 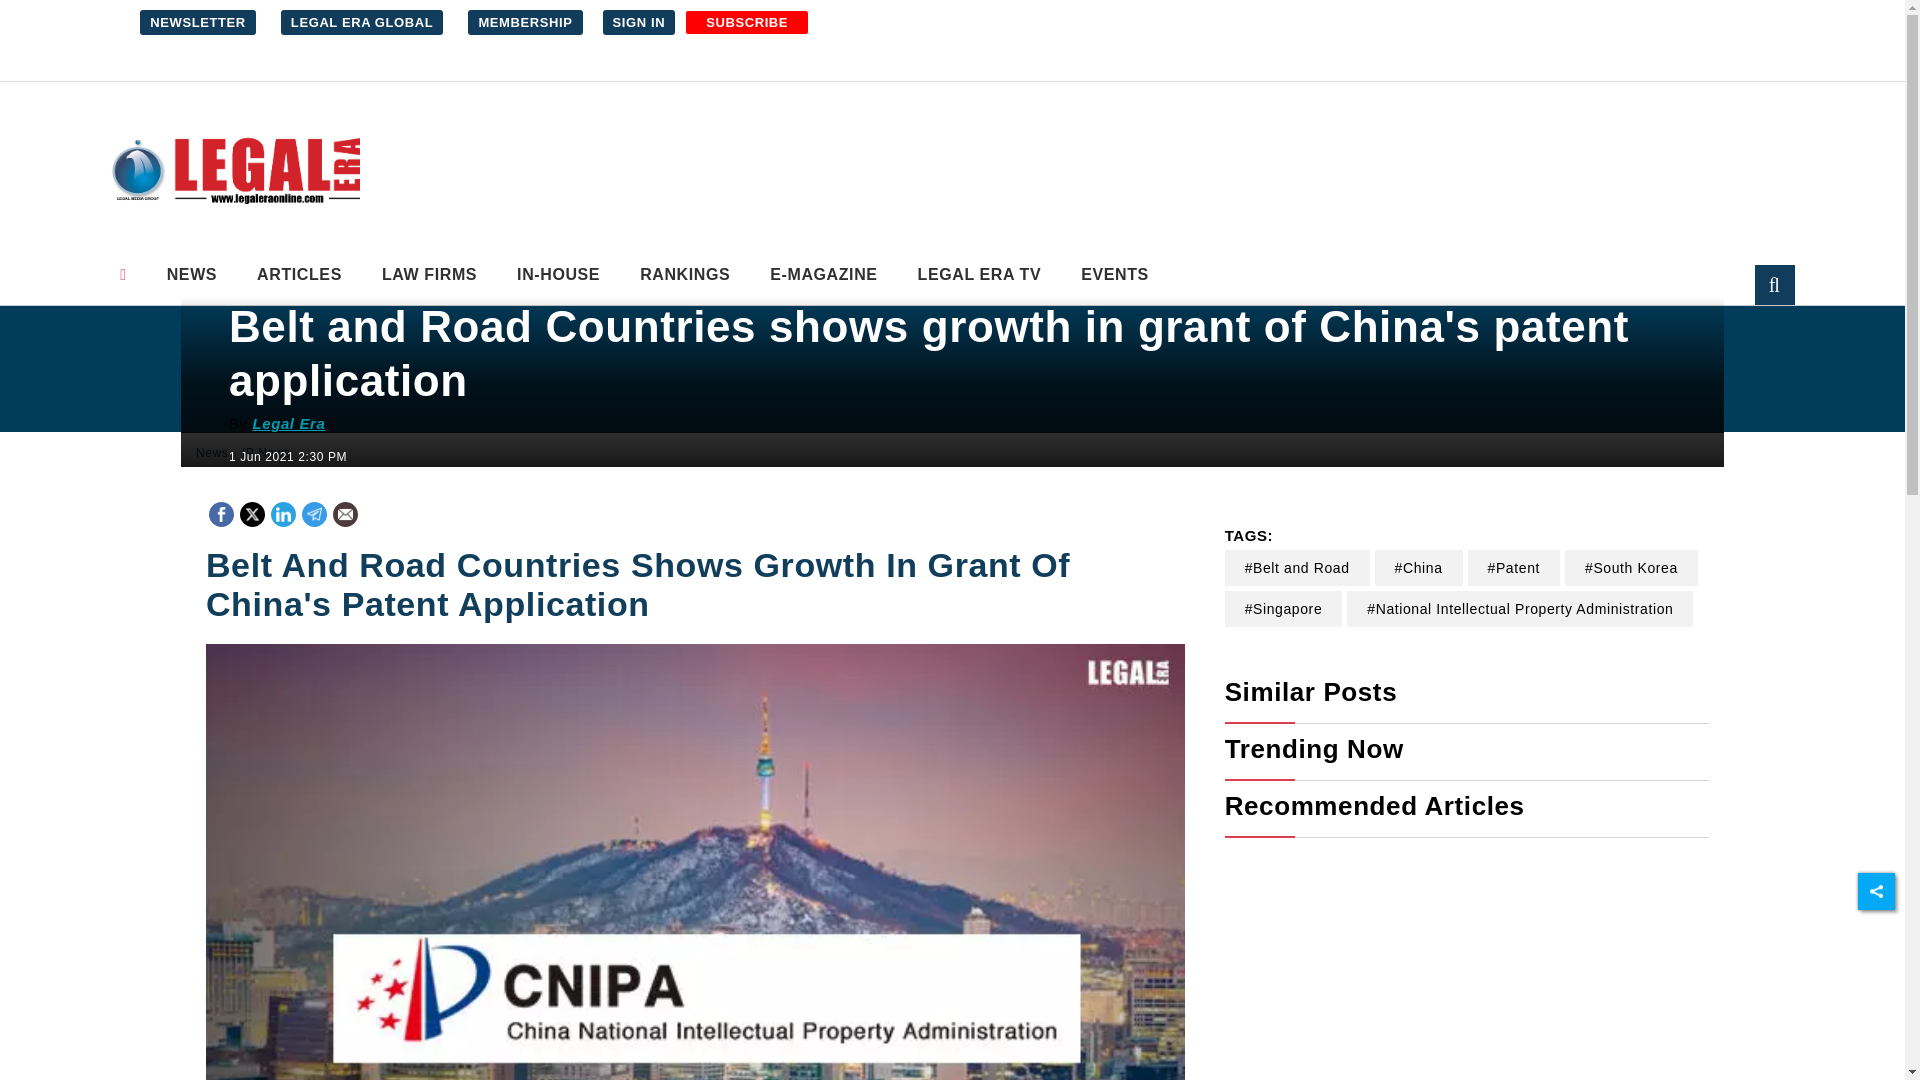 I want to click on Share by Email, so click(x=344, y=516).